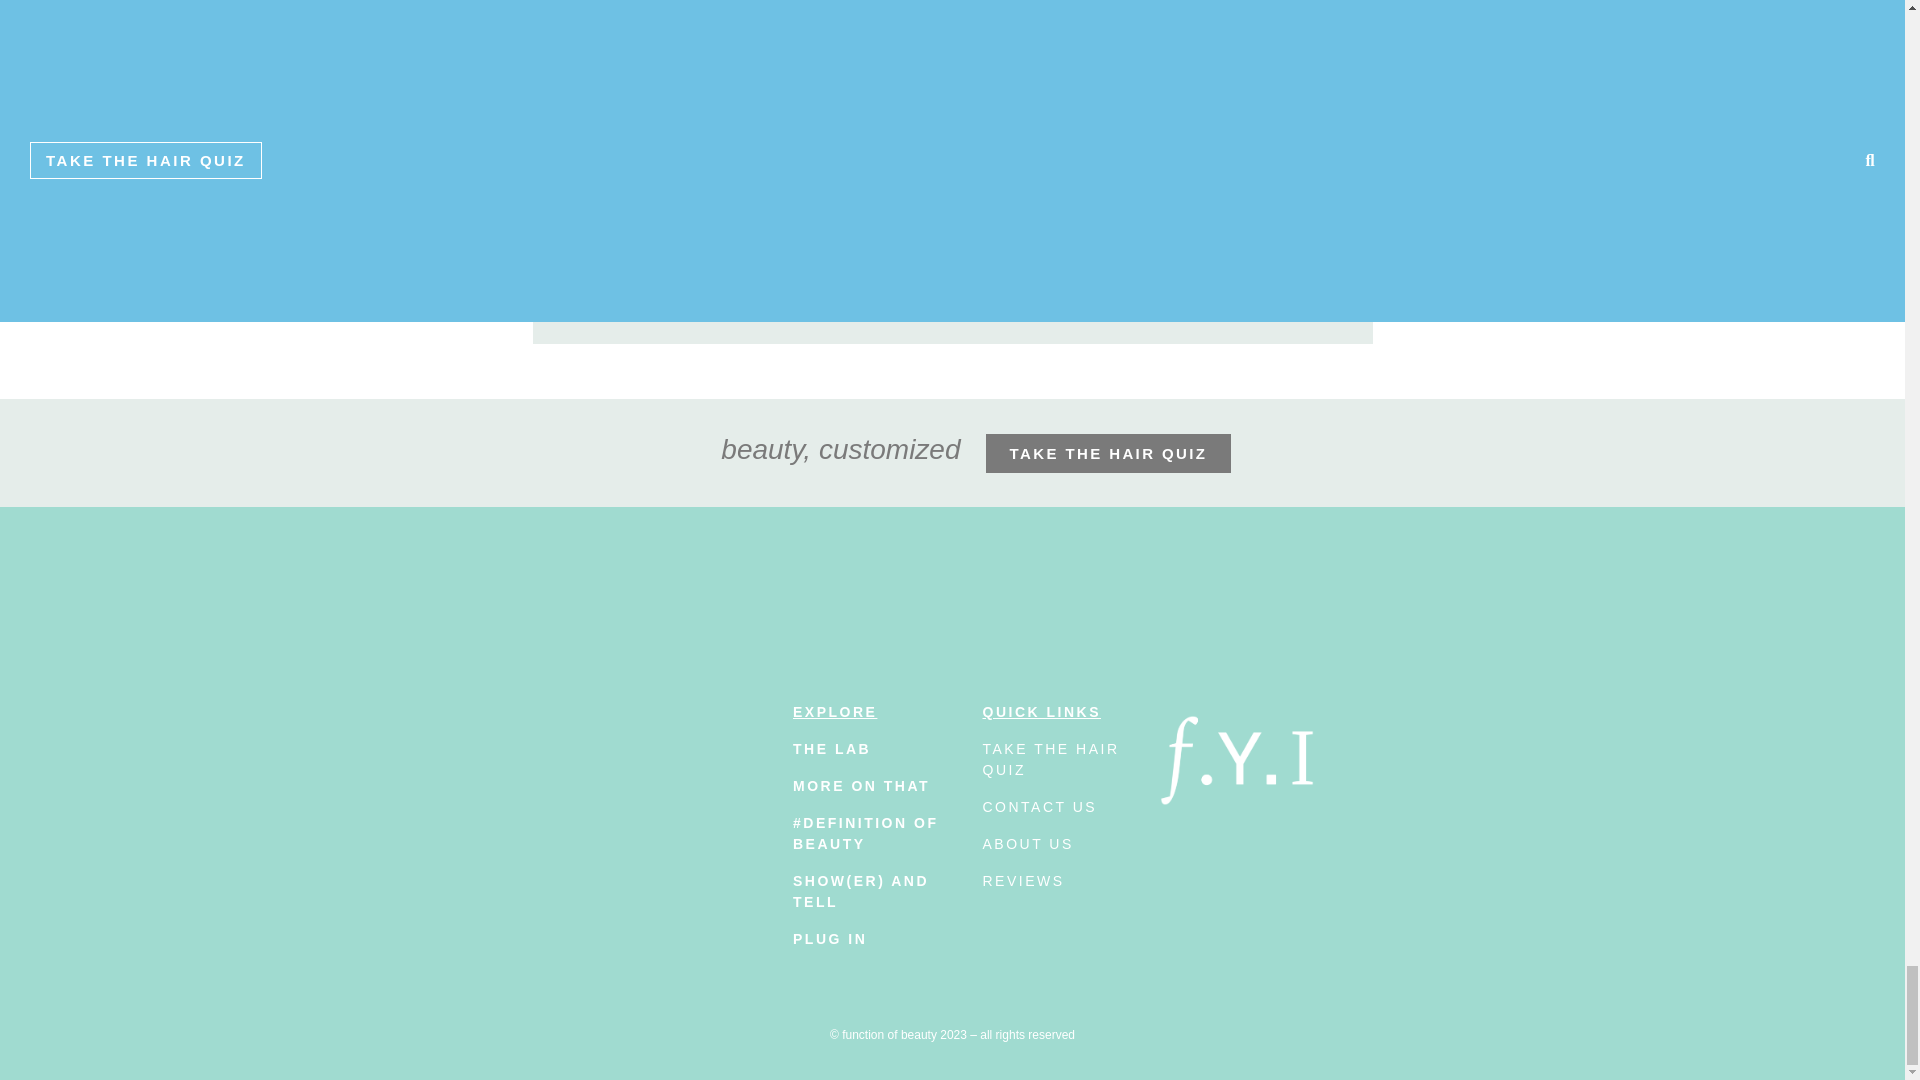  Describe the element at coordinates (832, 748) in the screenshot. I see `THE LAB` at that location.